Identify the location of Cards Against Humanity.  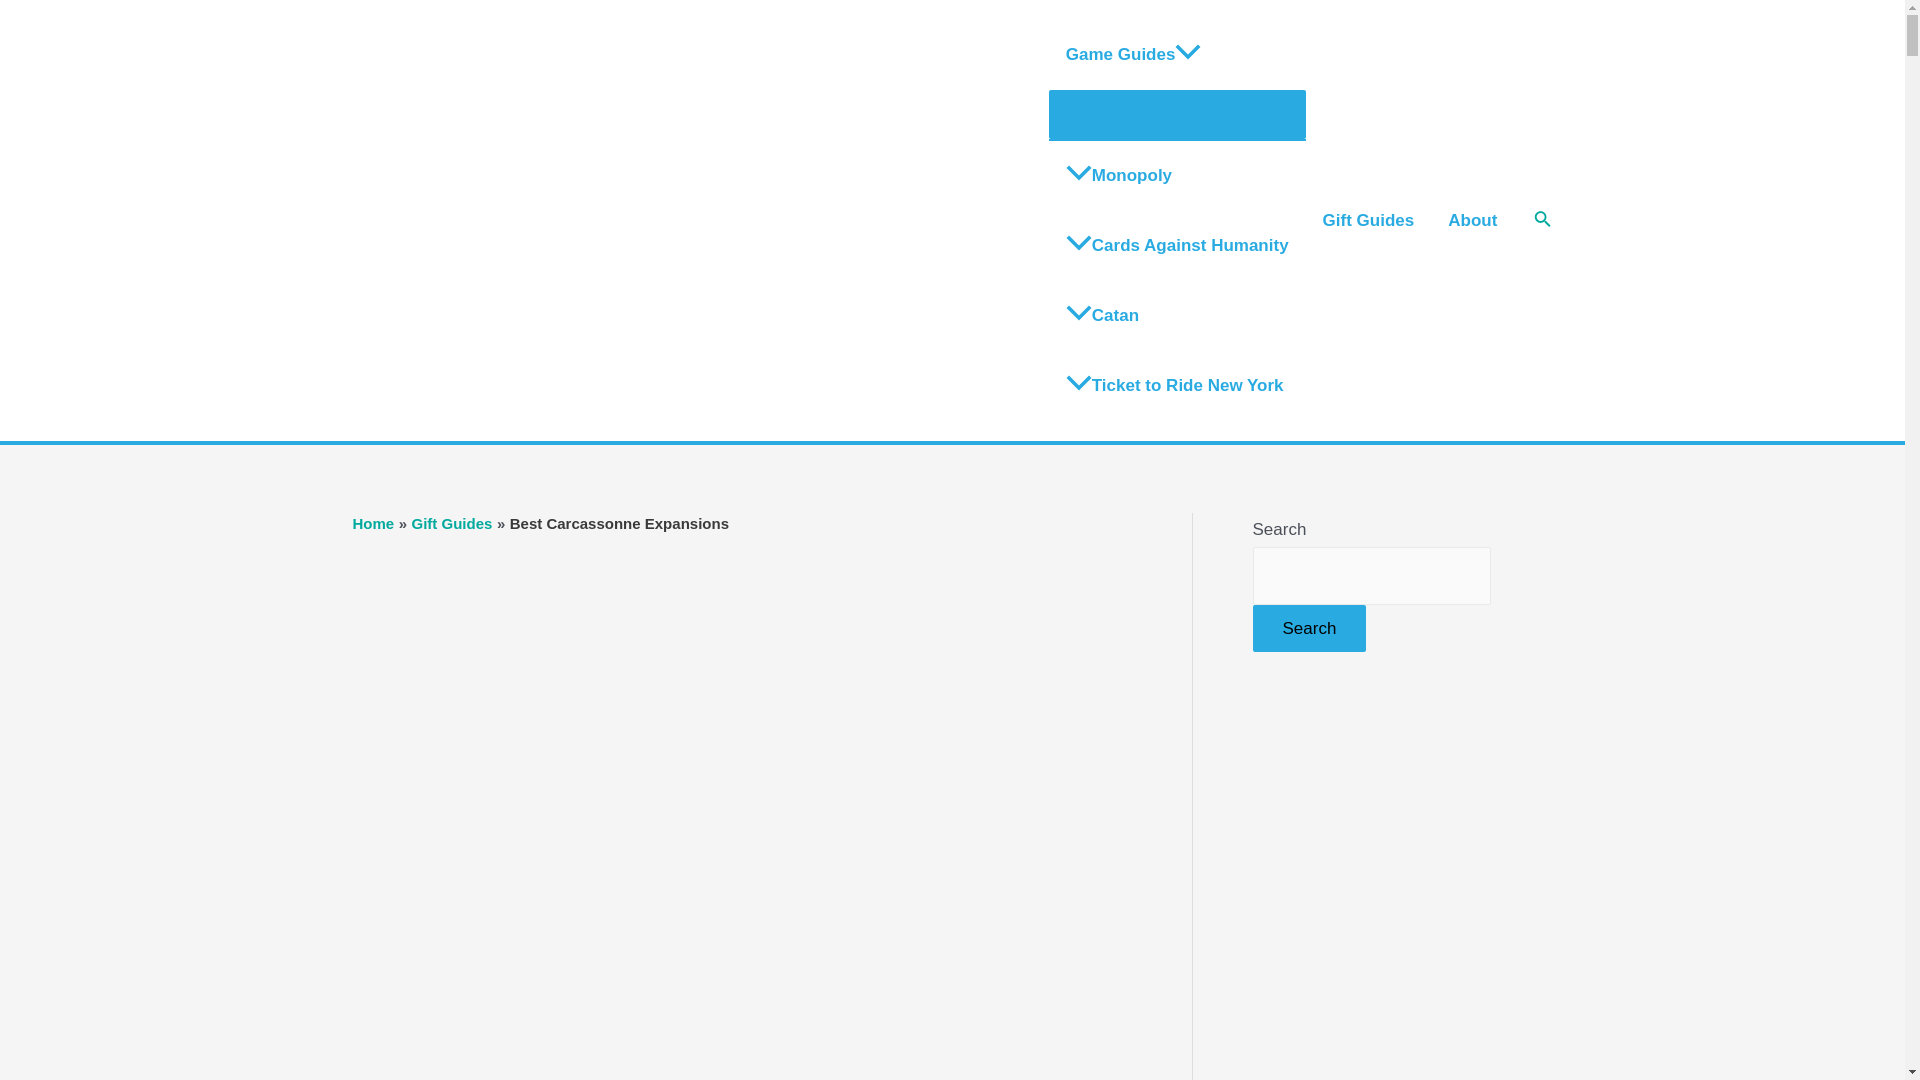
(1176, 245).